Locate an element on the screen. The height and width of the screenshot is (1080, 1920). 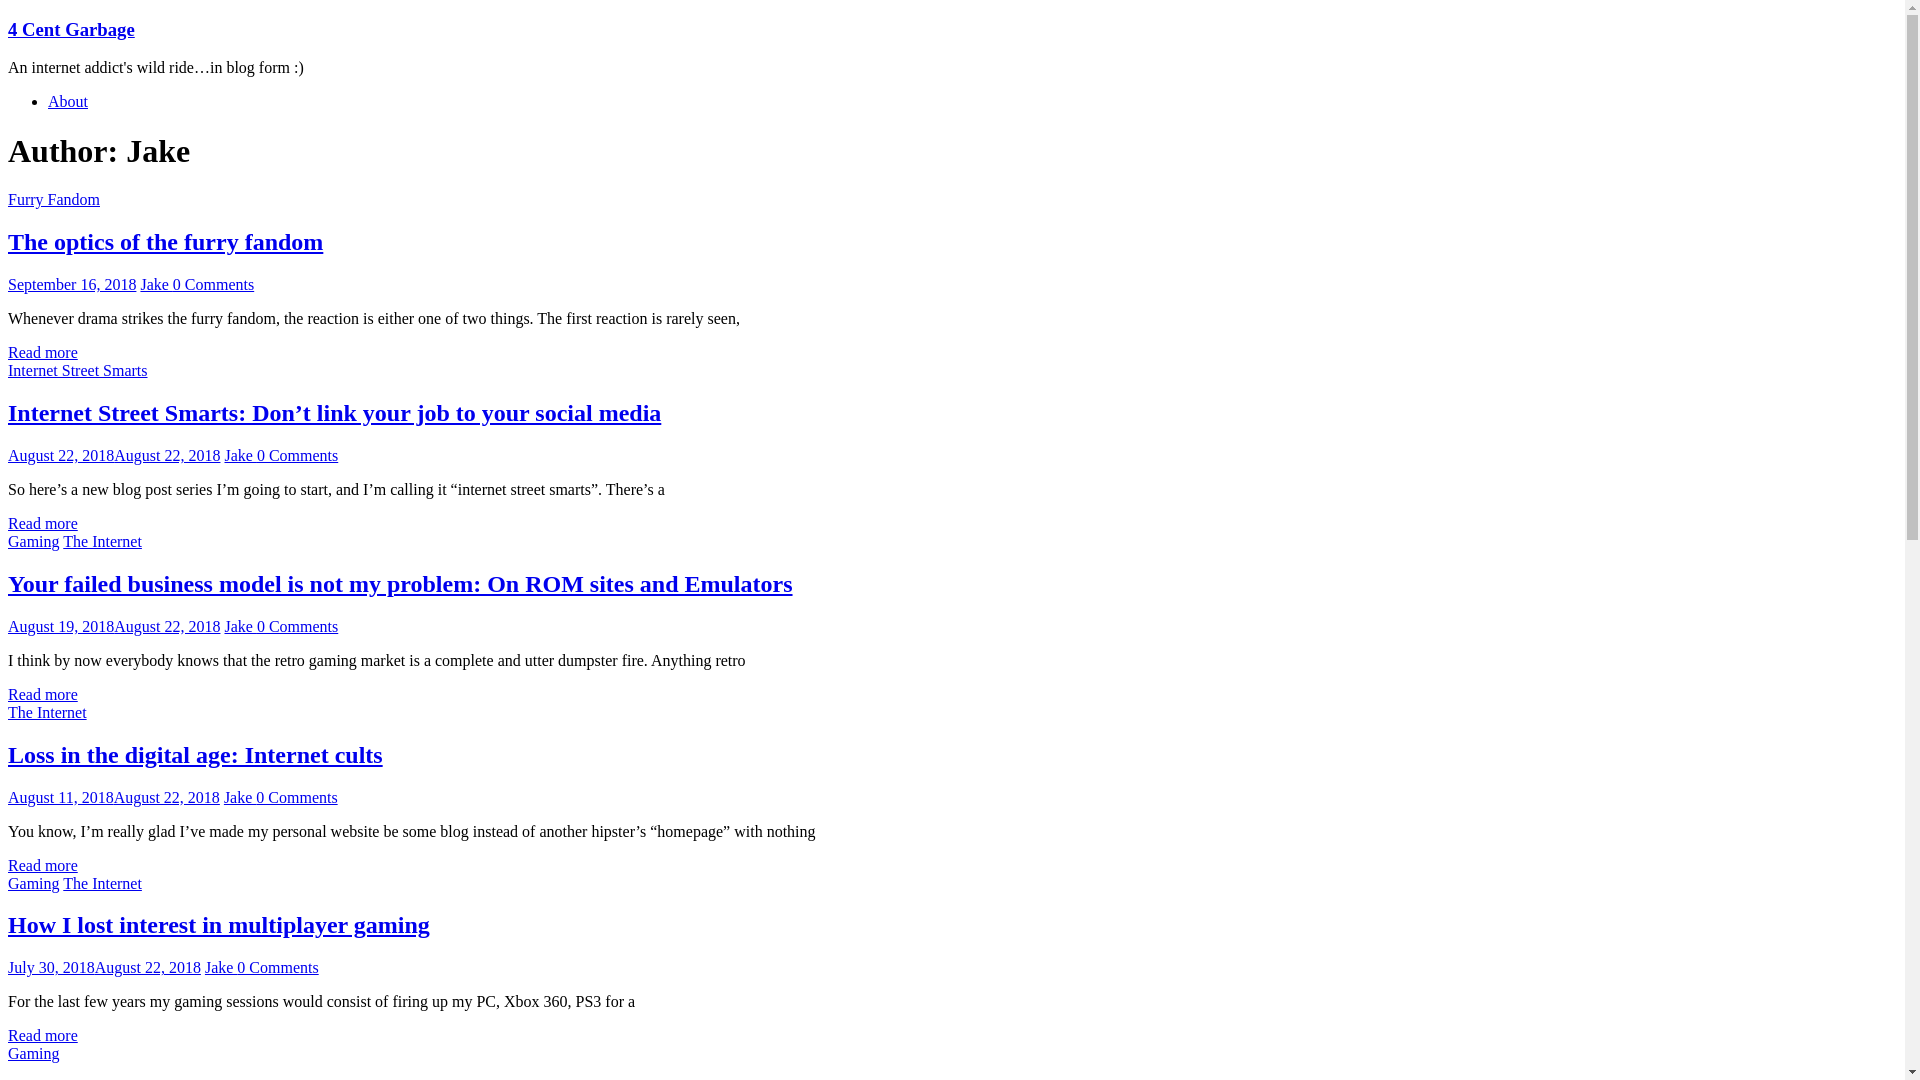
About is located at coordinates (68, 102).